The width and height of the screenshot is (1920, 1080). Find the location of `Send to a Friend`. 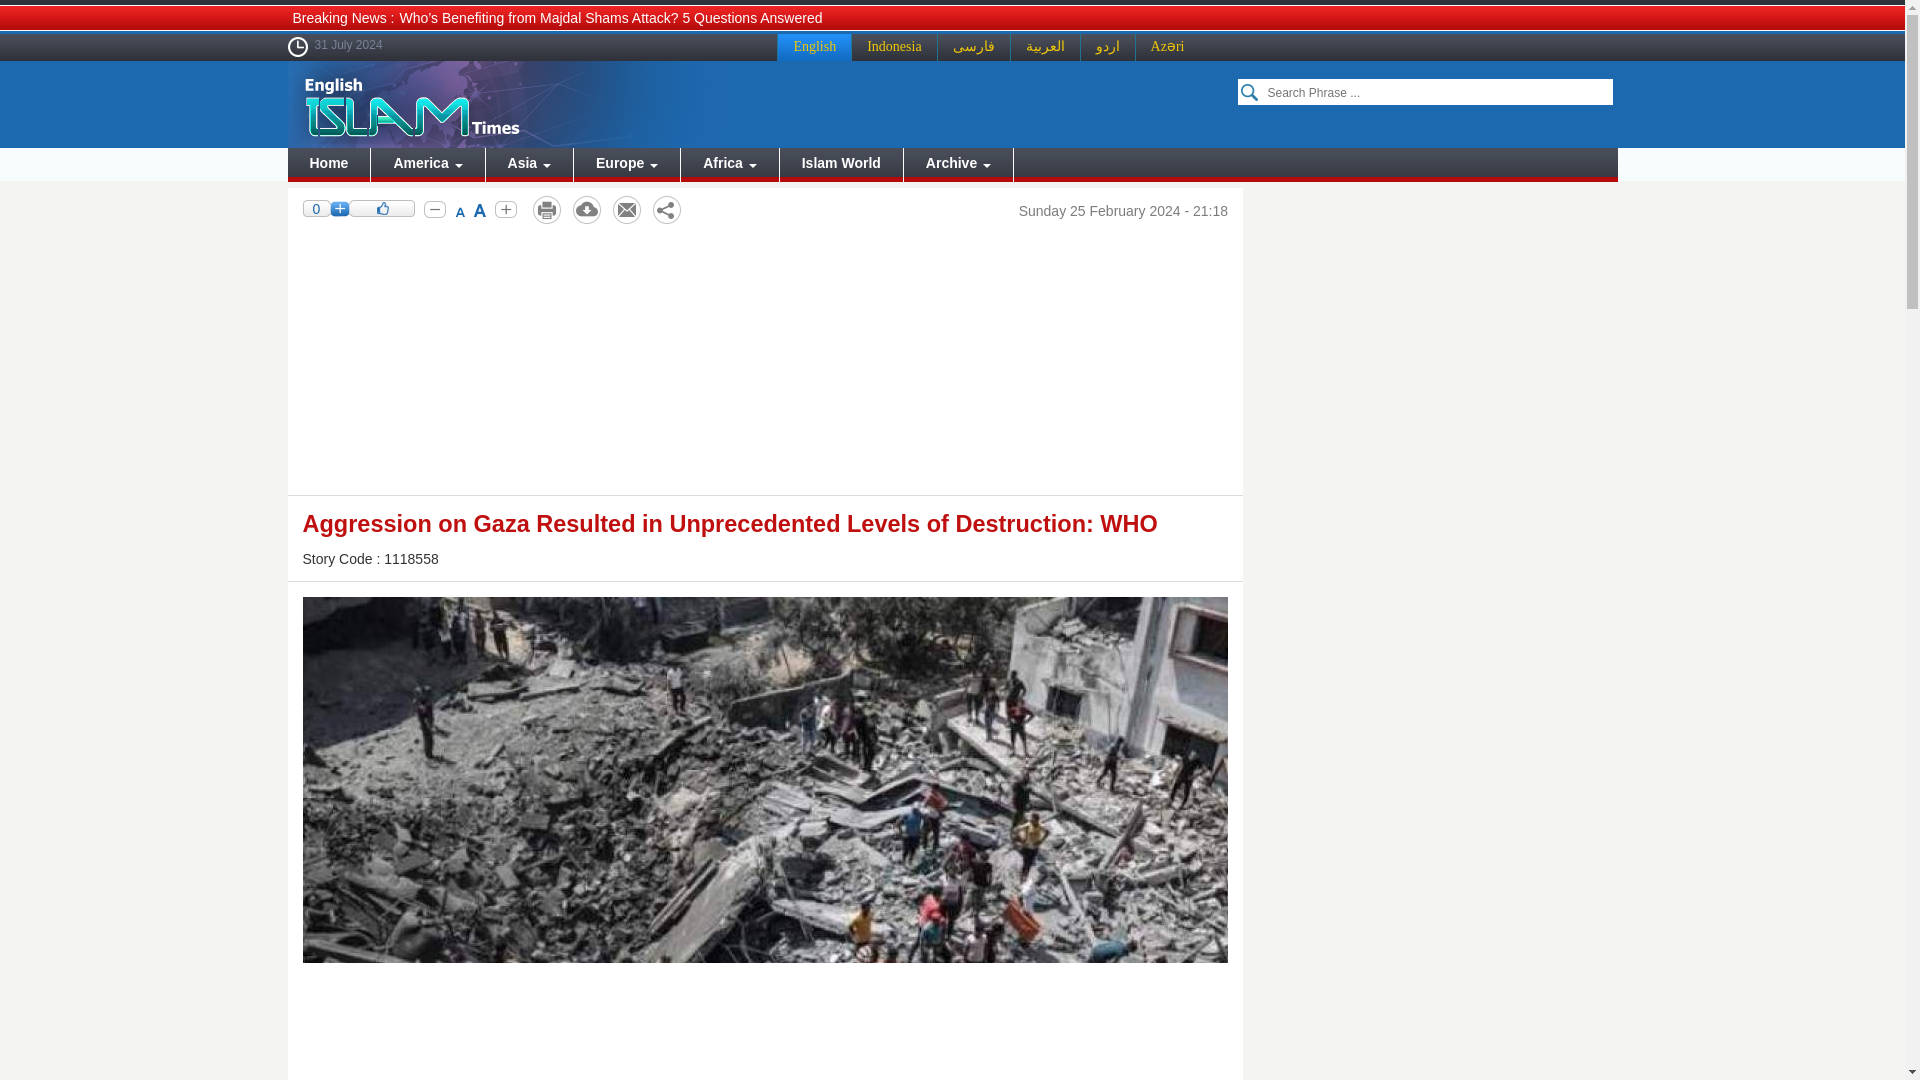

Send to a Friend is located at coordinates (626, 210).